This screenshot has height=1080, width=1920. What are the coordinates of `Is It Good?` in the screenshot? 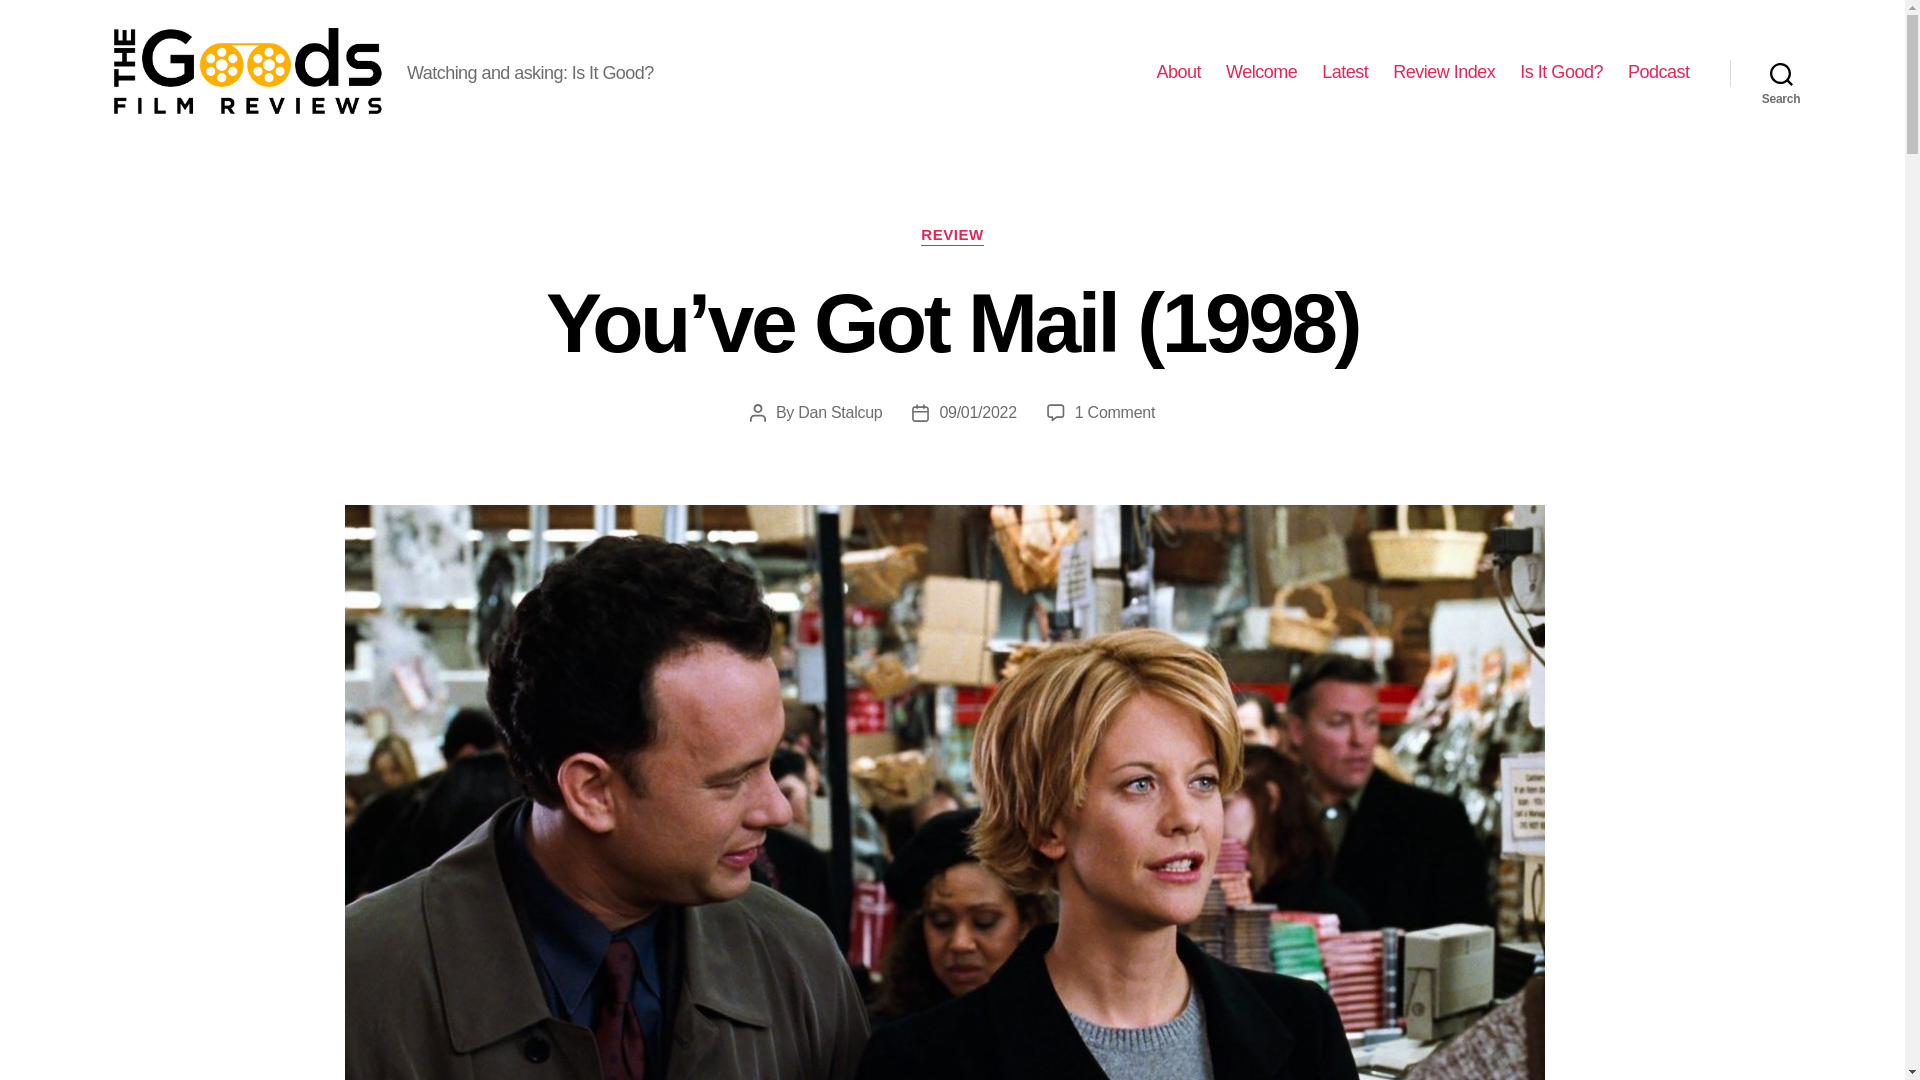 It's located at (1562, 72).